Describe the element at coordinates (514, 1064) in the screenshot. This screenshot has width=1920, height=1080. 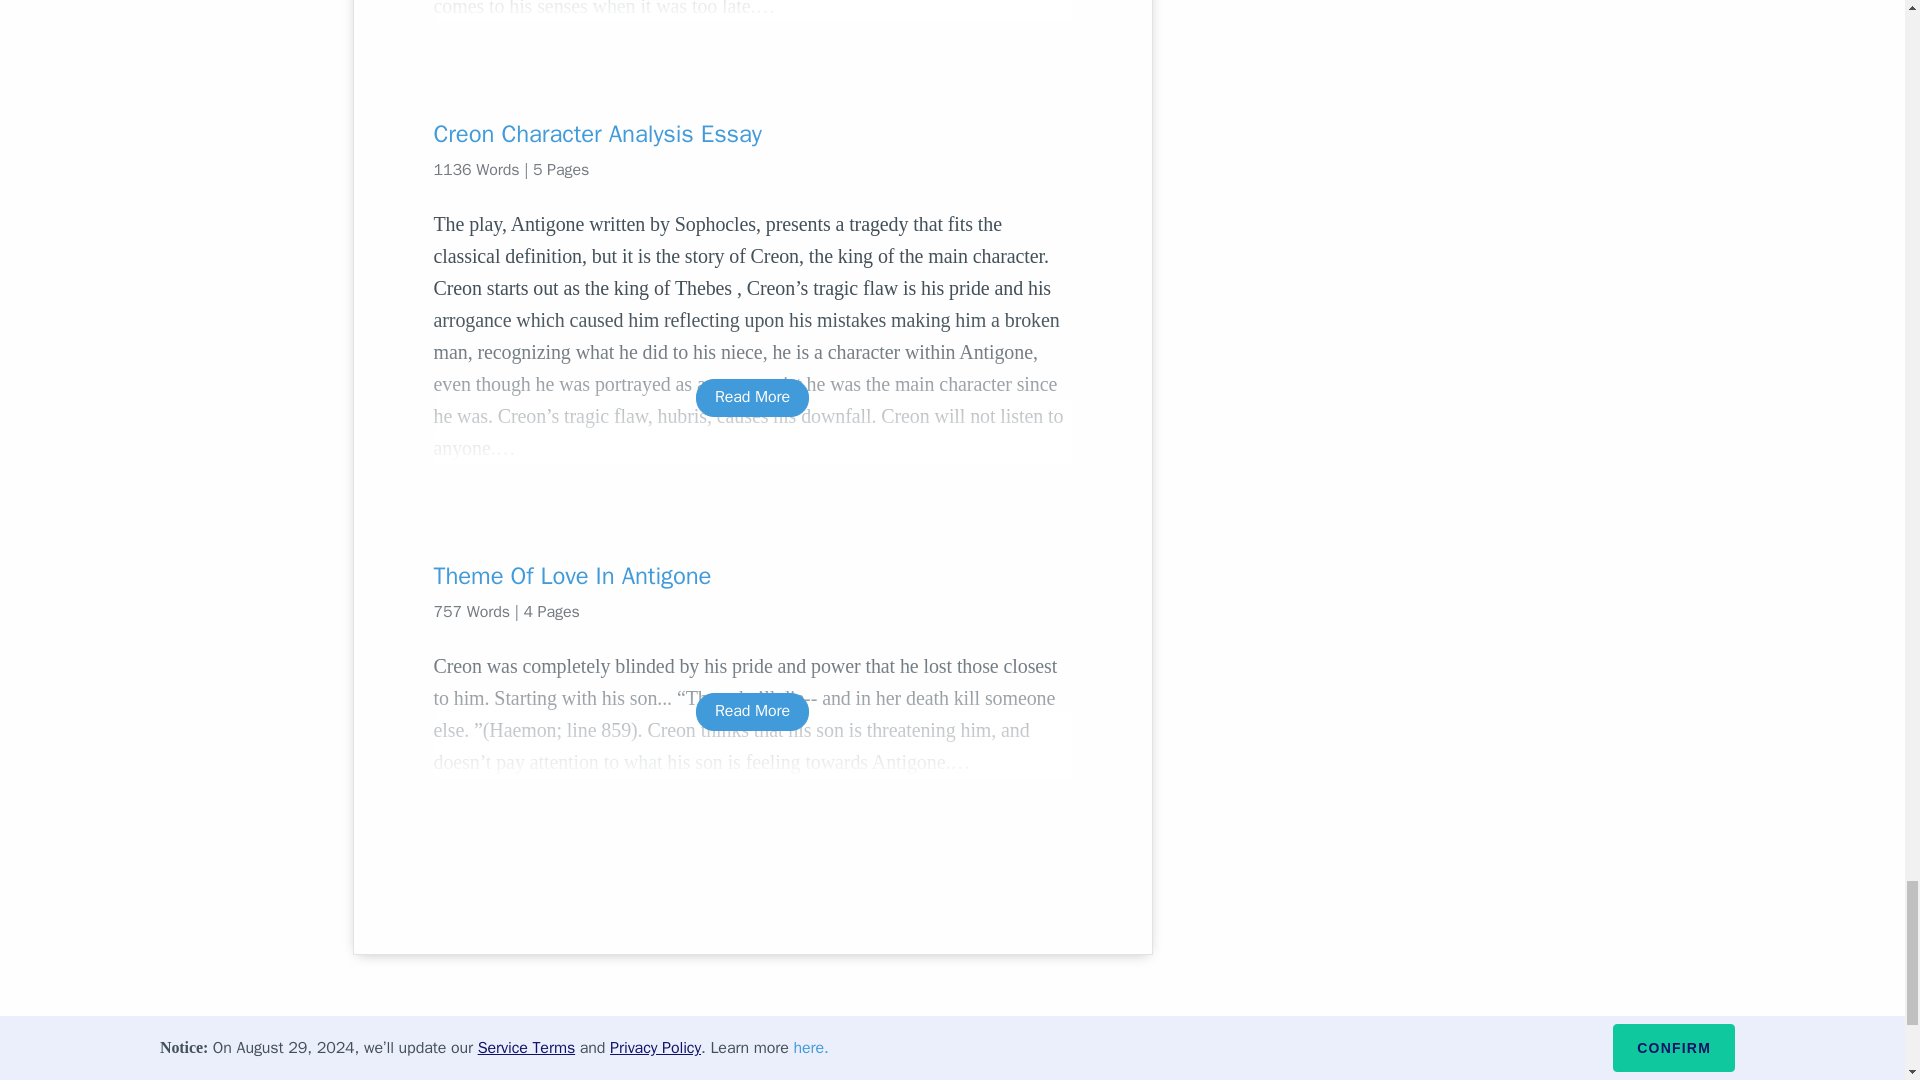
I see `About Ads` at that location.